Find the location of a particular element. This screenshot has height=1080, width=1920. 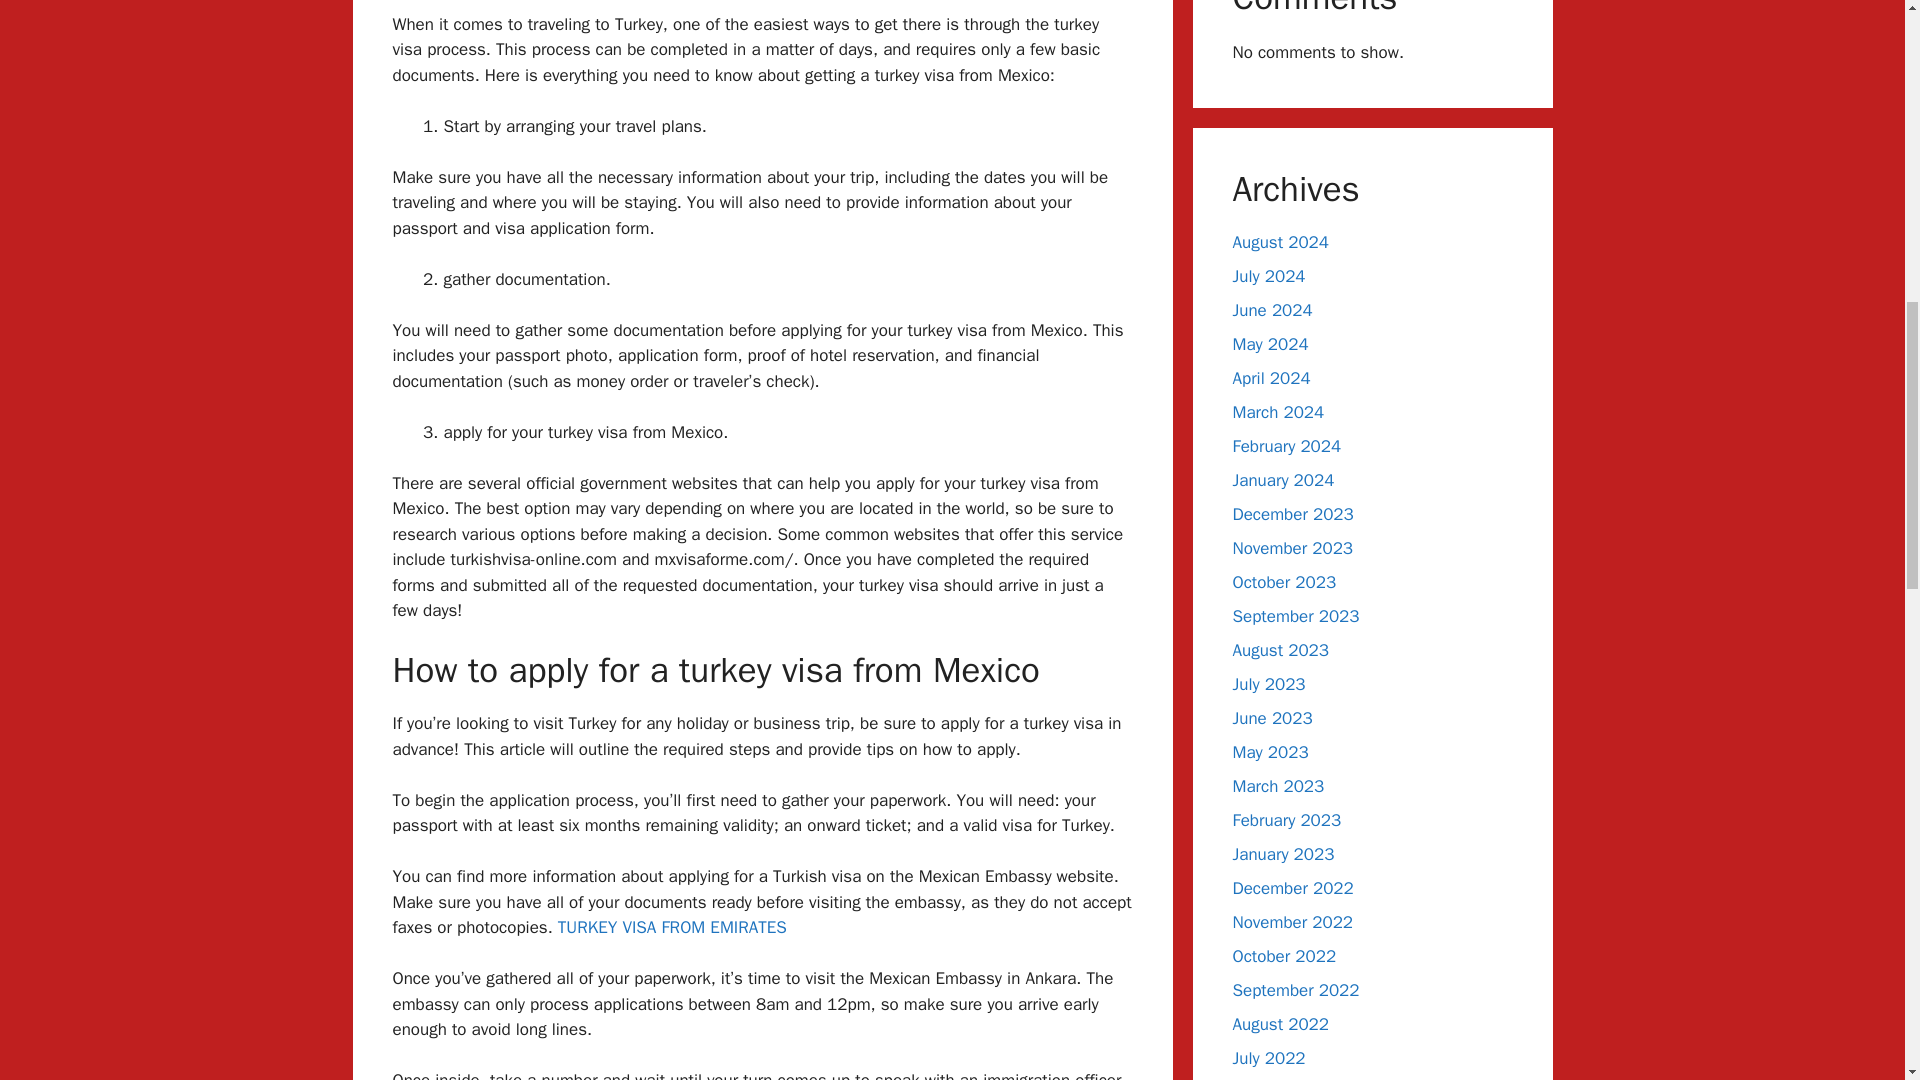

Scroll back to top is located at coordinates (1855, 949).